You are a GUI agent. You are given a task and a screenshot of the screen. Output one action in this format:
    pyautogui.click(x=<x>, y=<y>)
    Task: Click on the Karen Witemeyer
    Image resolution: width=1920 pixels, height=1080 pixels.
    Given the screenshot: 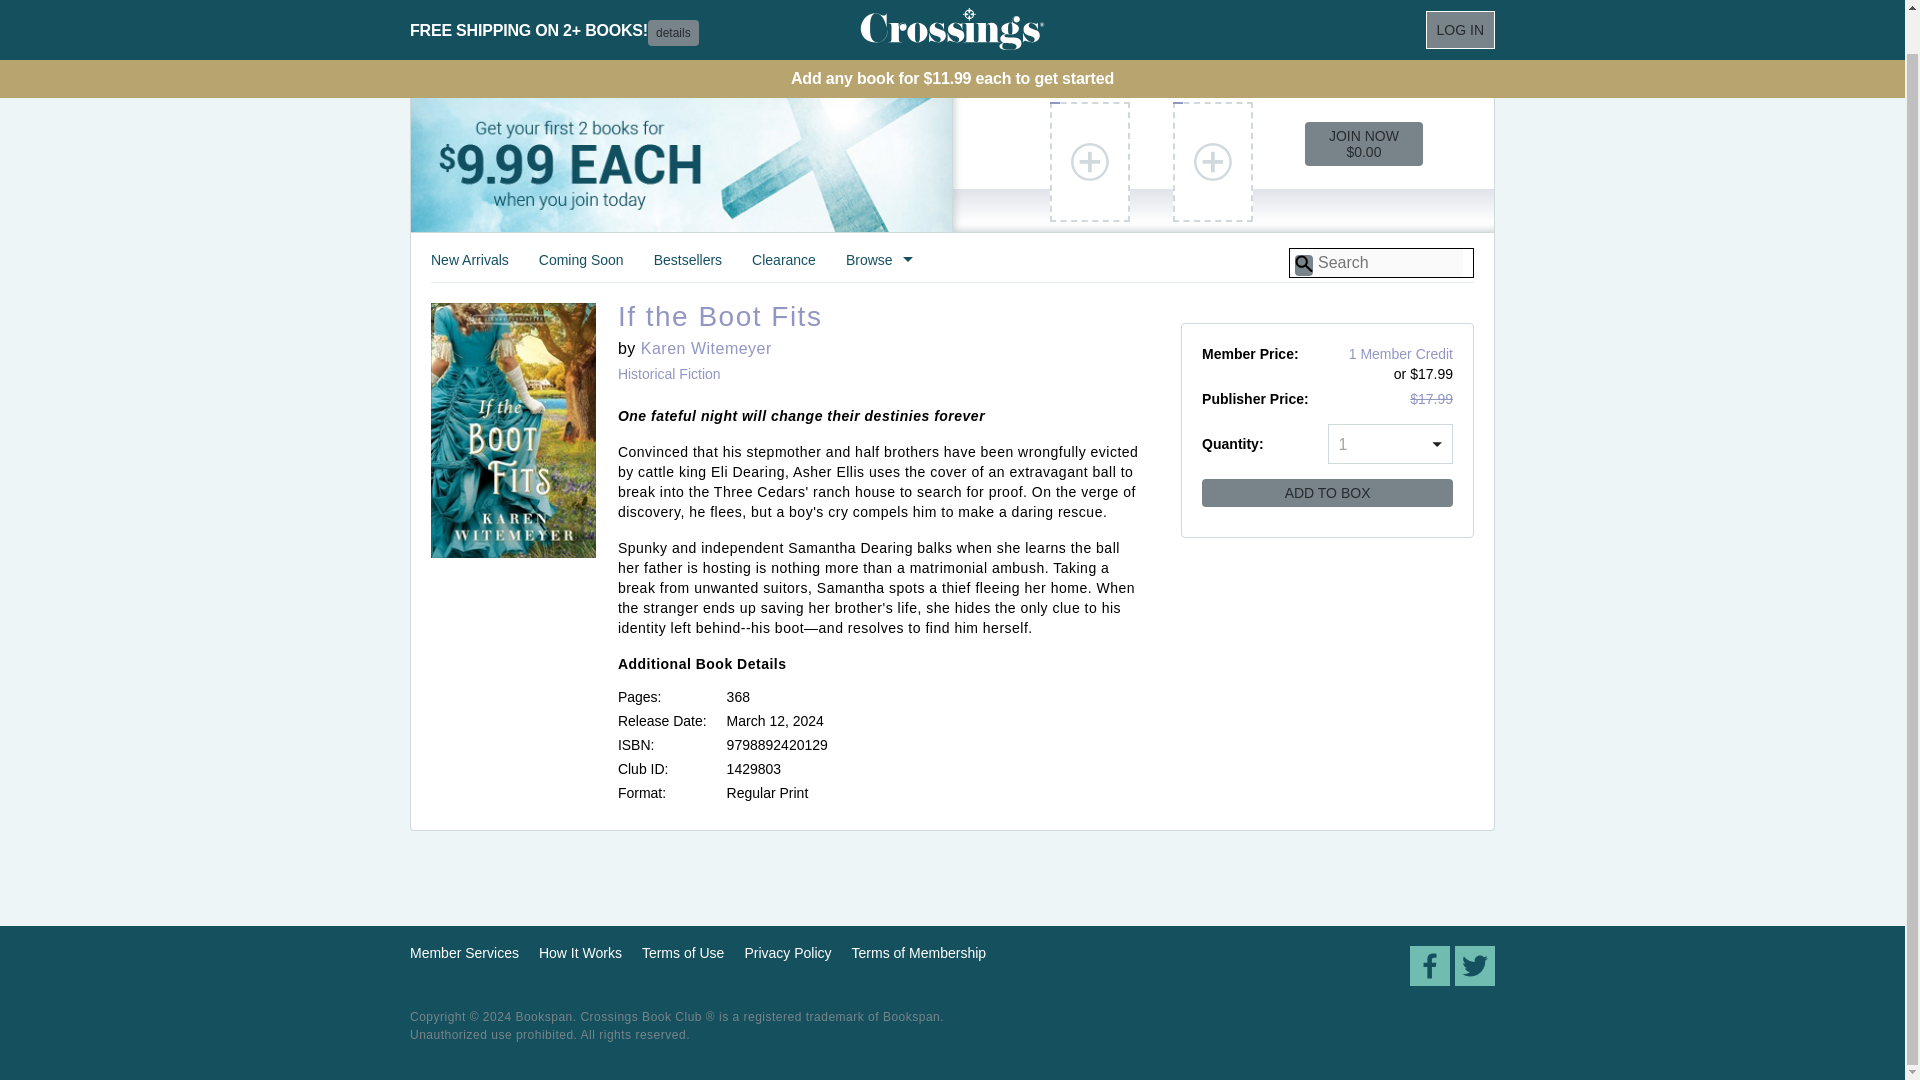 What is the action you would take?
    pyautogui.click(x=706, y=348)
    